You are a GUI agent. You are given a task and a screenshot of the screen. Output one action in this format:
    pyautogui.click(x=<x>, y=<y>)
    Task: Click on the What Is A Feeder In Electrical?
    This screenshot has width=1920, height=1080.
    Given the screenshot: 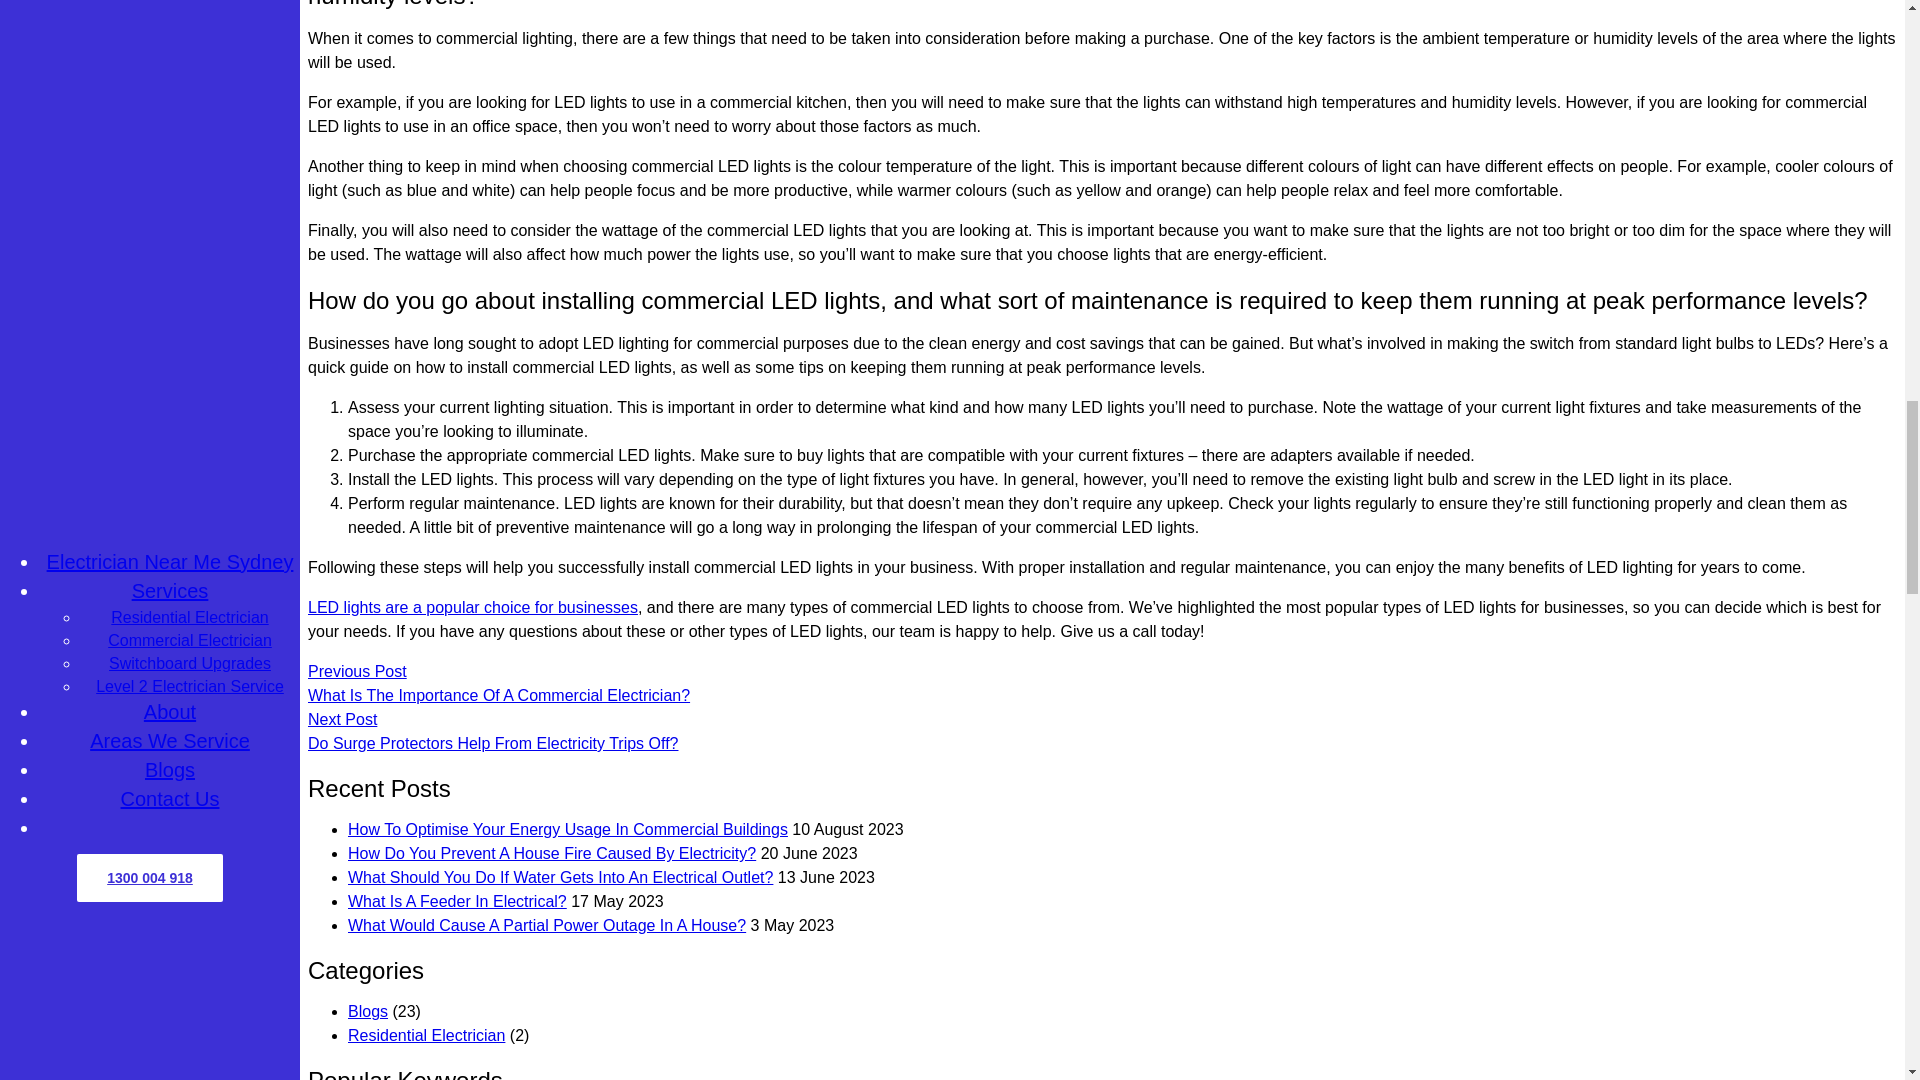 What is the action you would take?
    pyautogui.click(x=456, y=902)
    